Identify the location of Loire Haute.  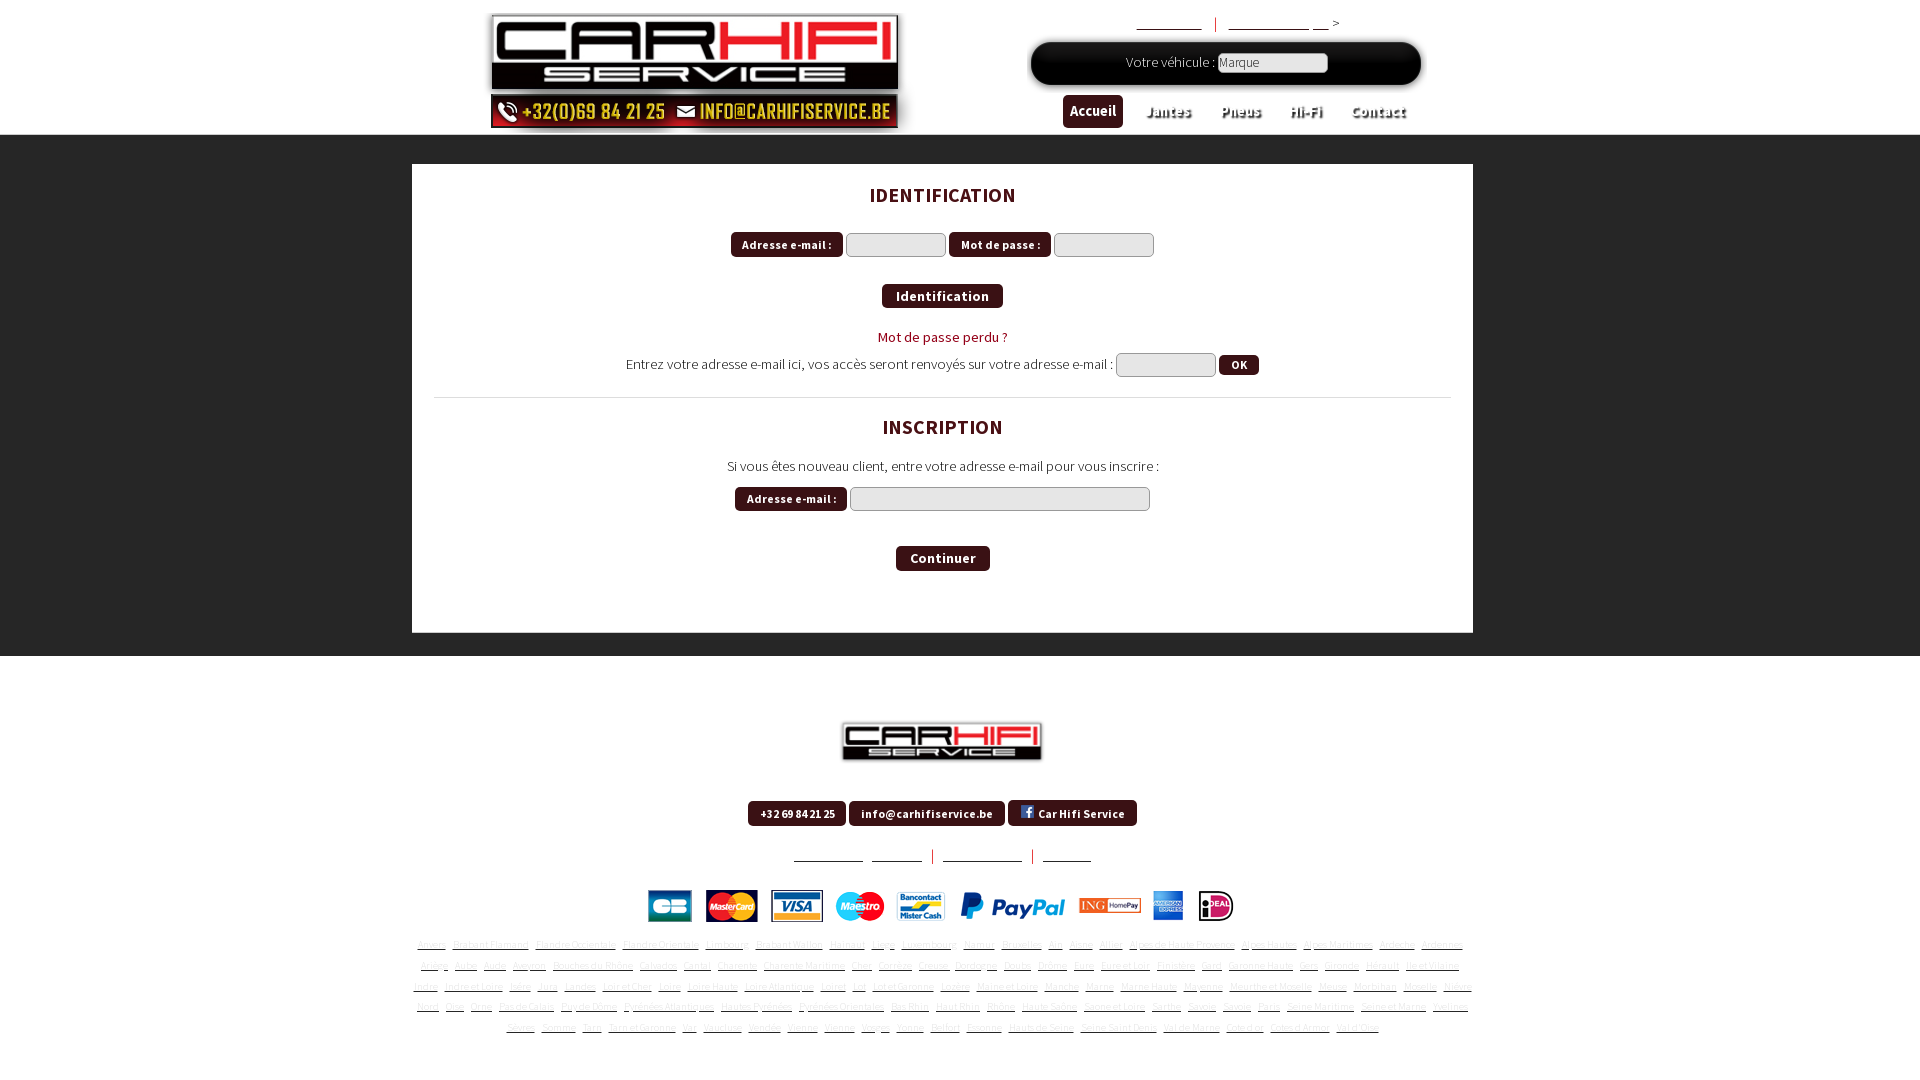
(713, 986).